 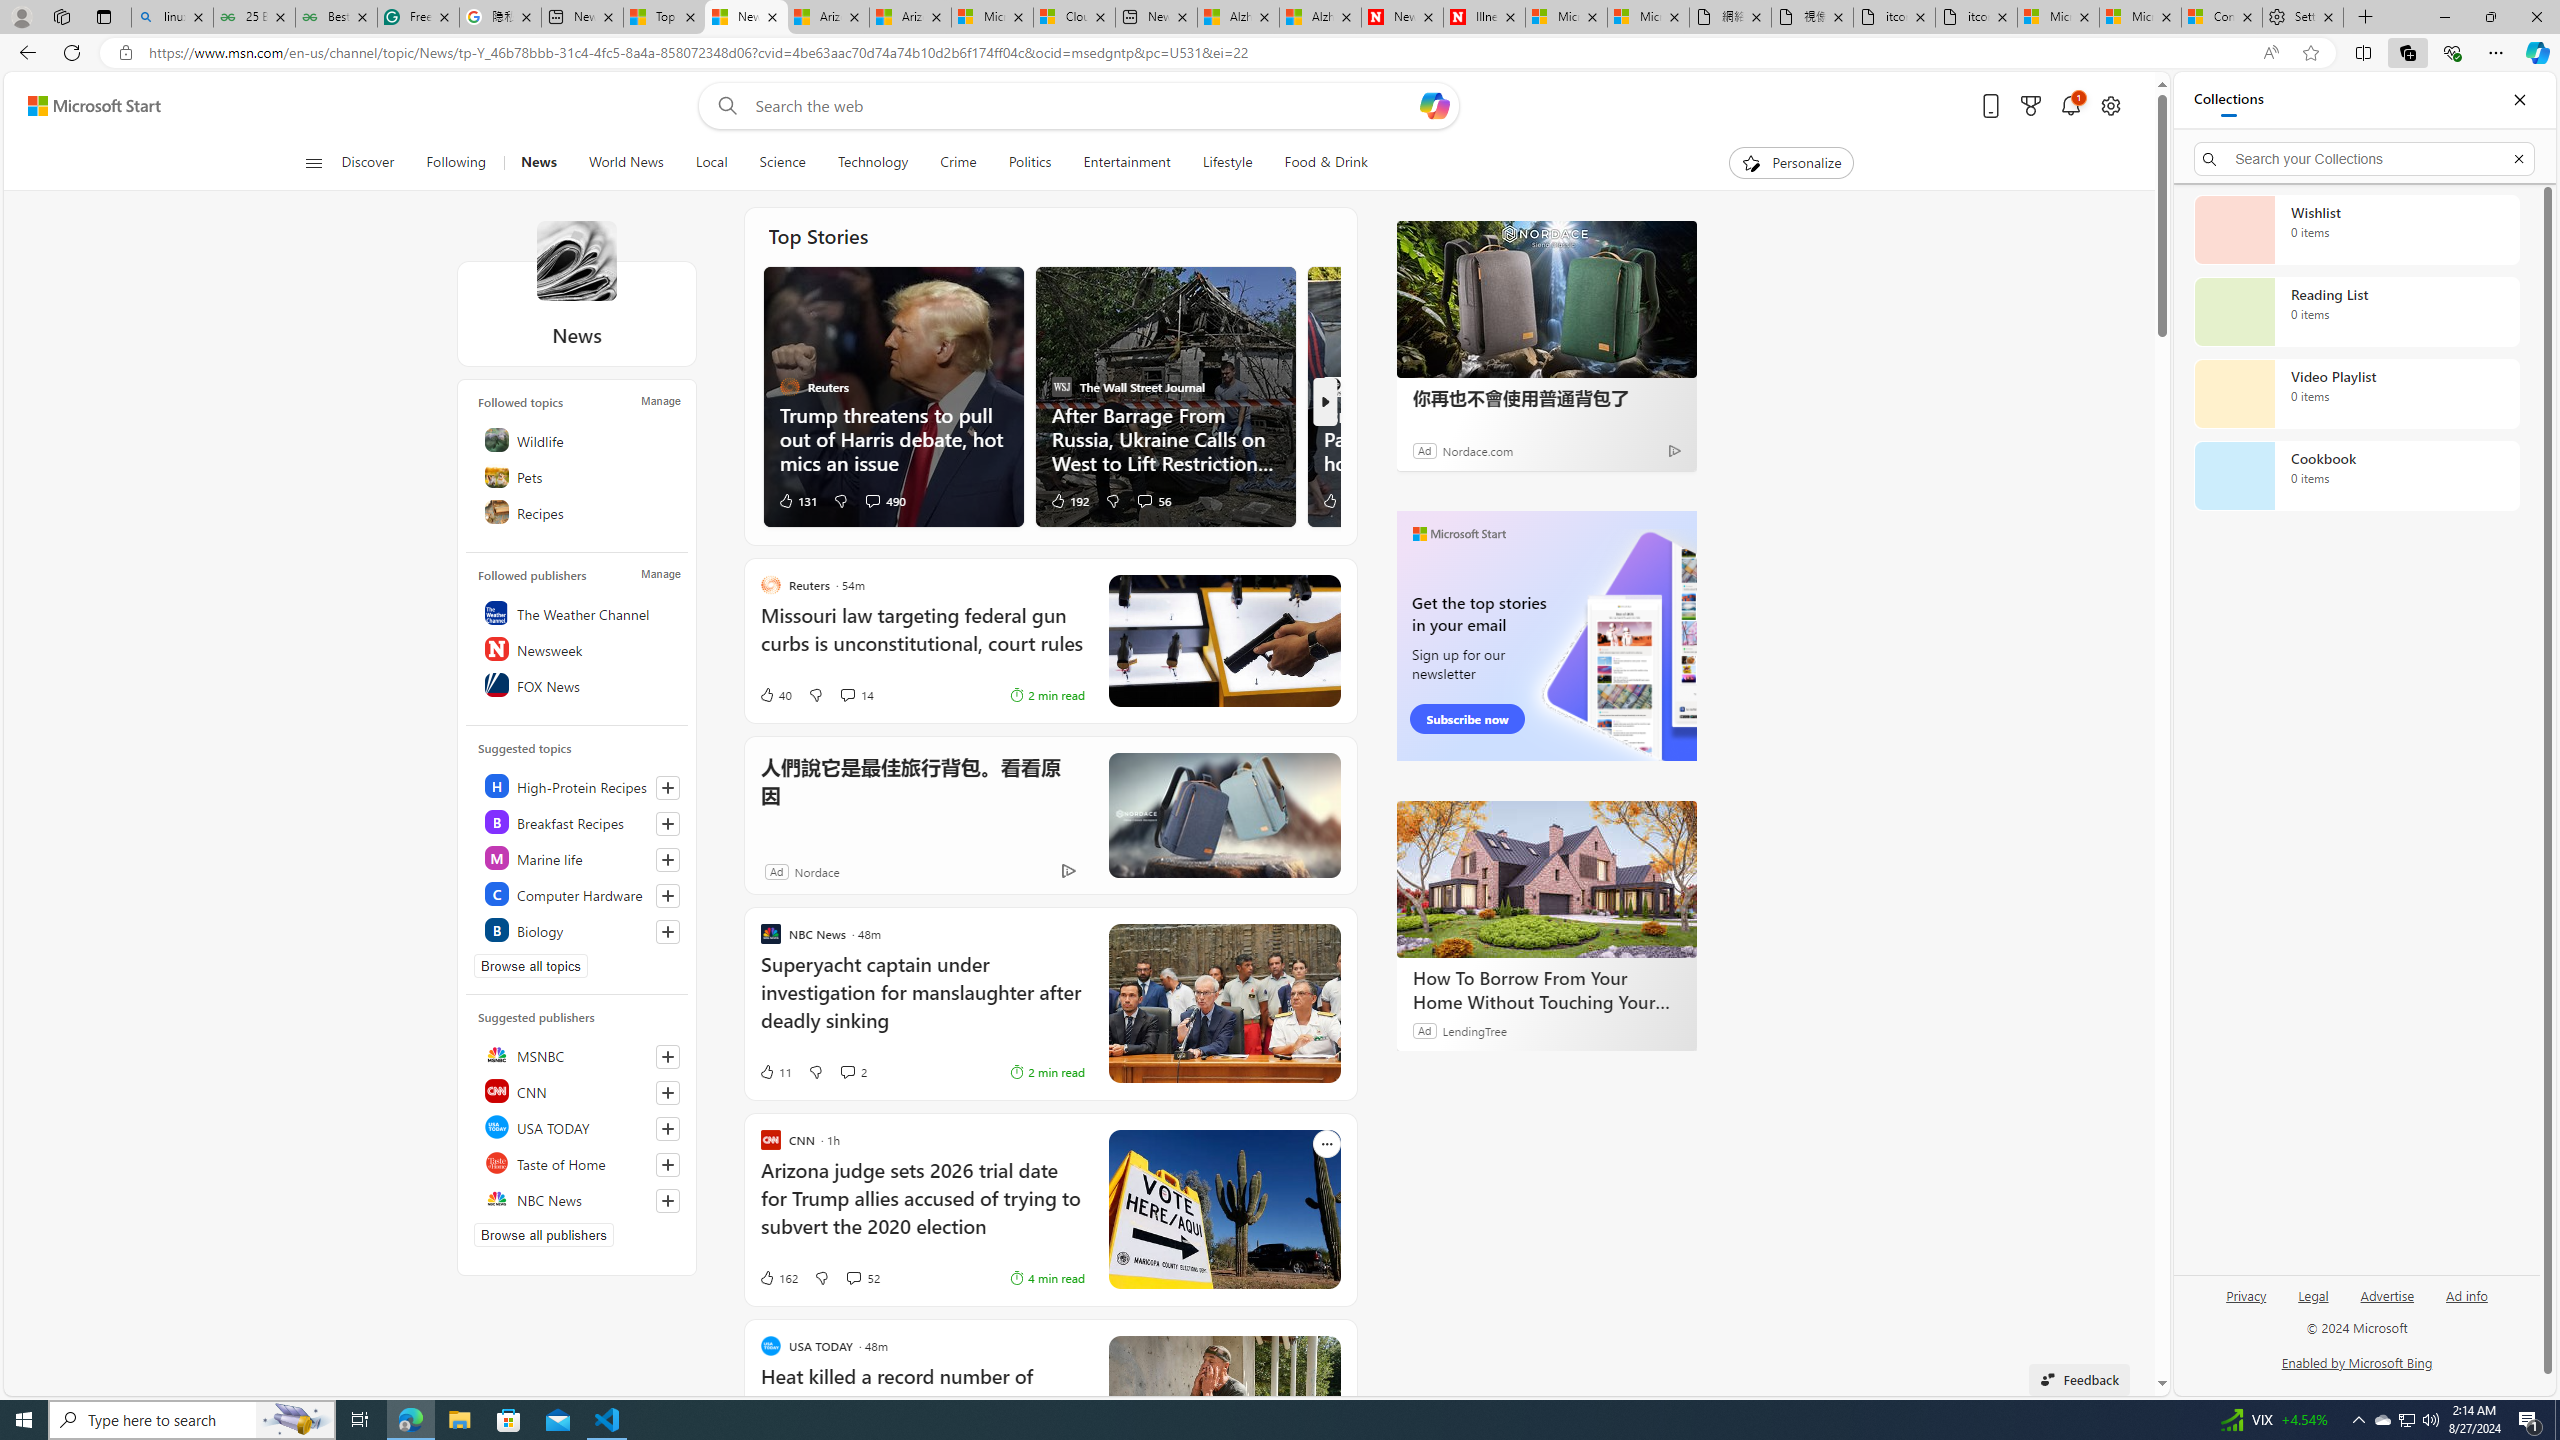 I want to click on Cookbook collection, 0 items, so click(x=2356, y=476).